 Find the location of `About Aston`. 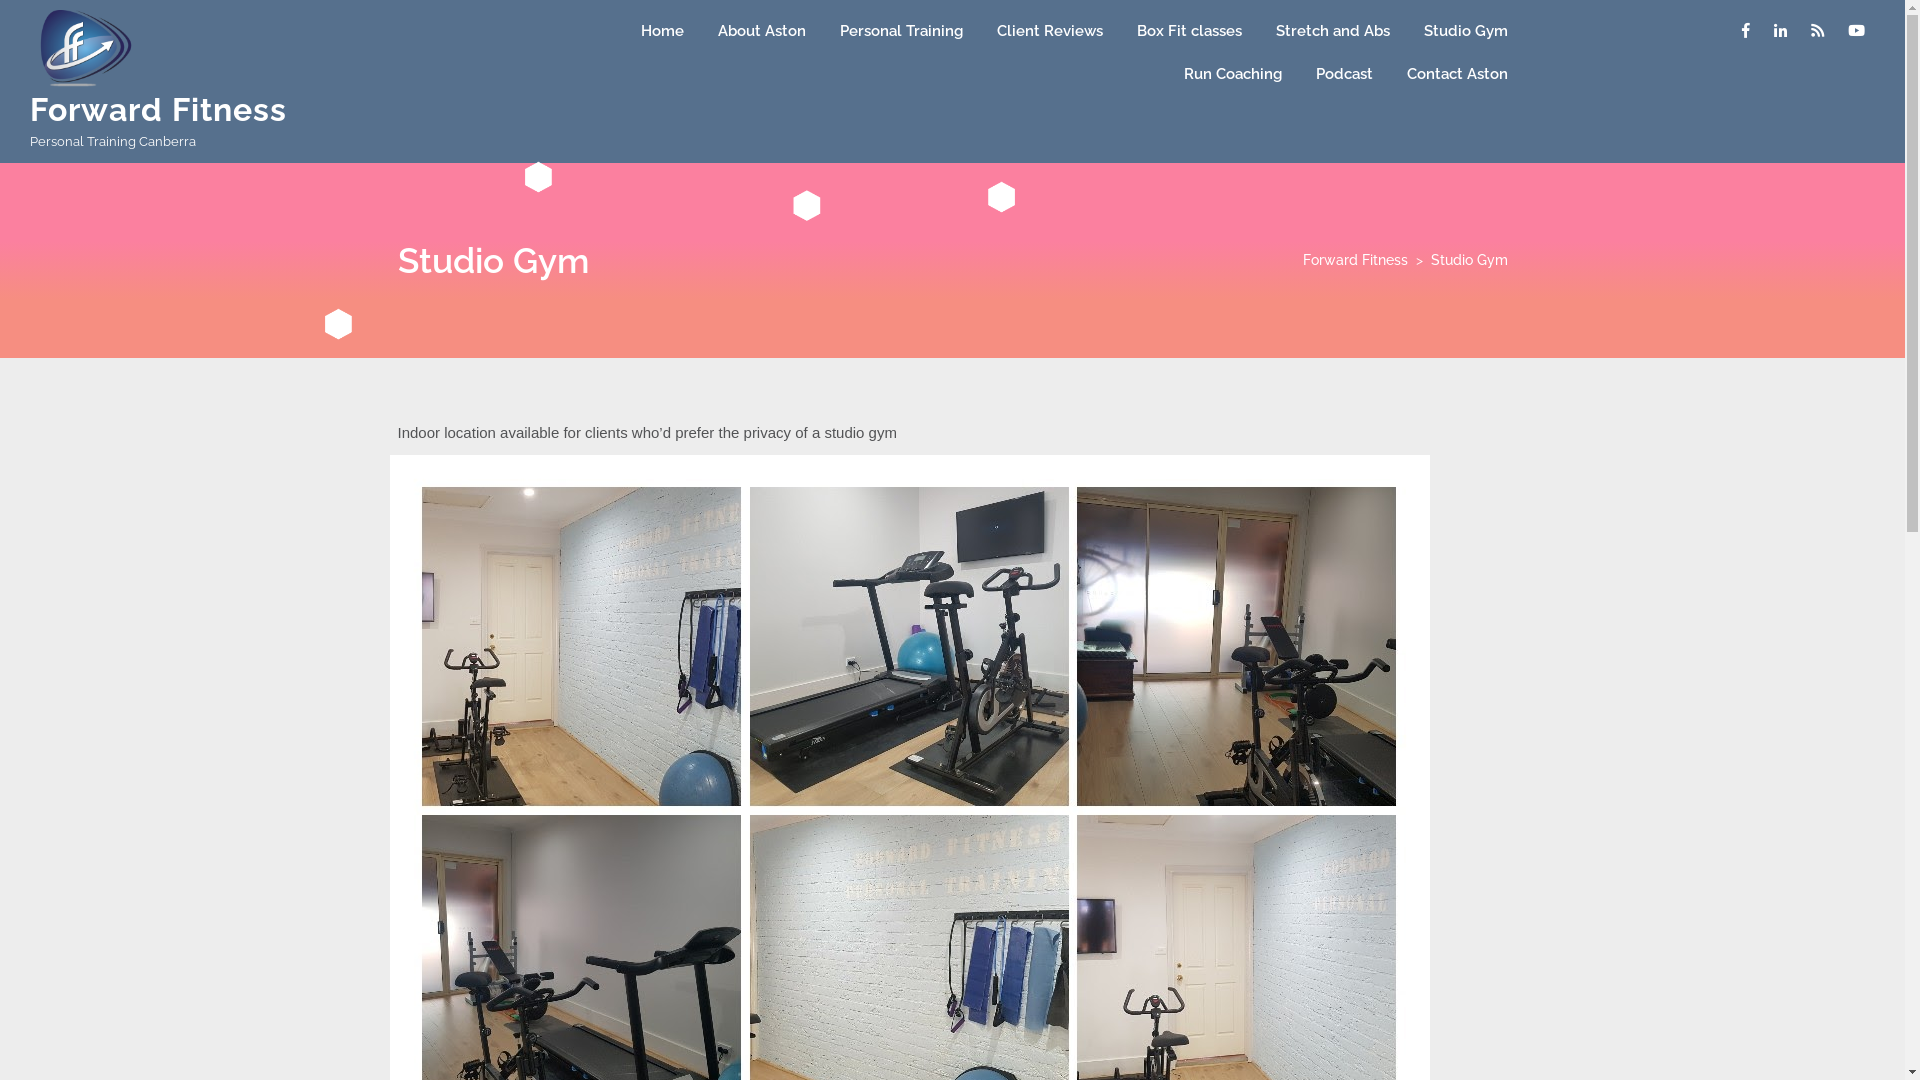

About Aston is located at coordinates (762, 32).